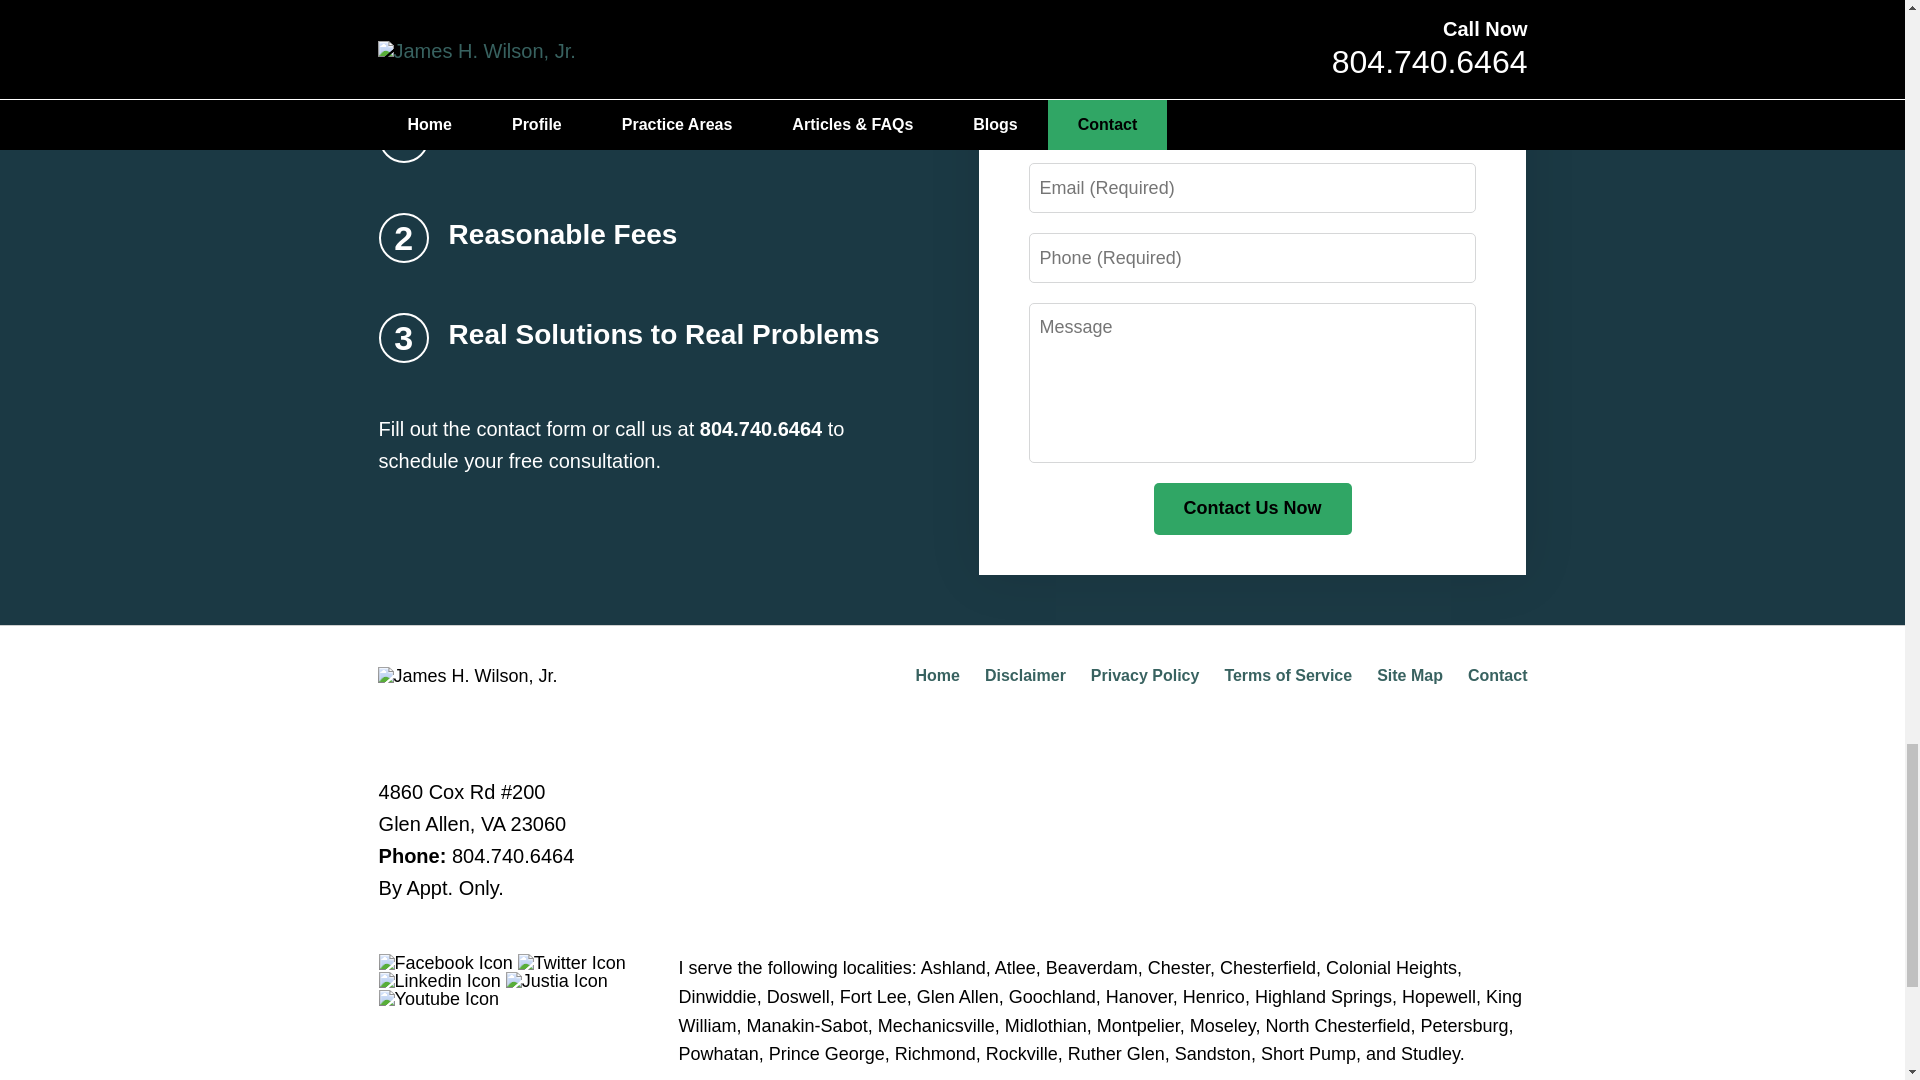  I want to click on Privacy Policy, so click(1145, 675).